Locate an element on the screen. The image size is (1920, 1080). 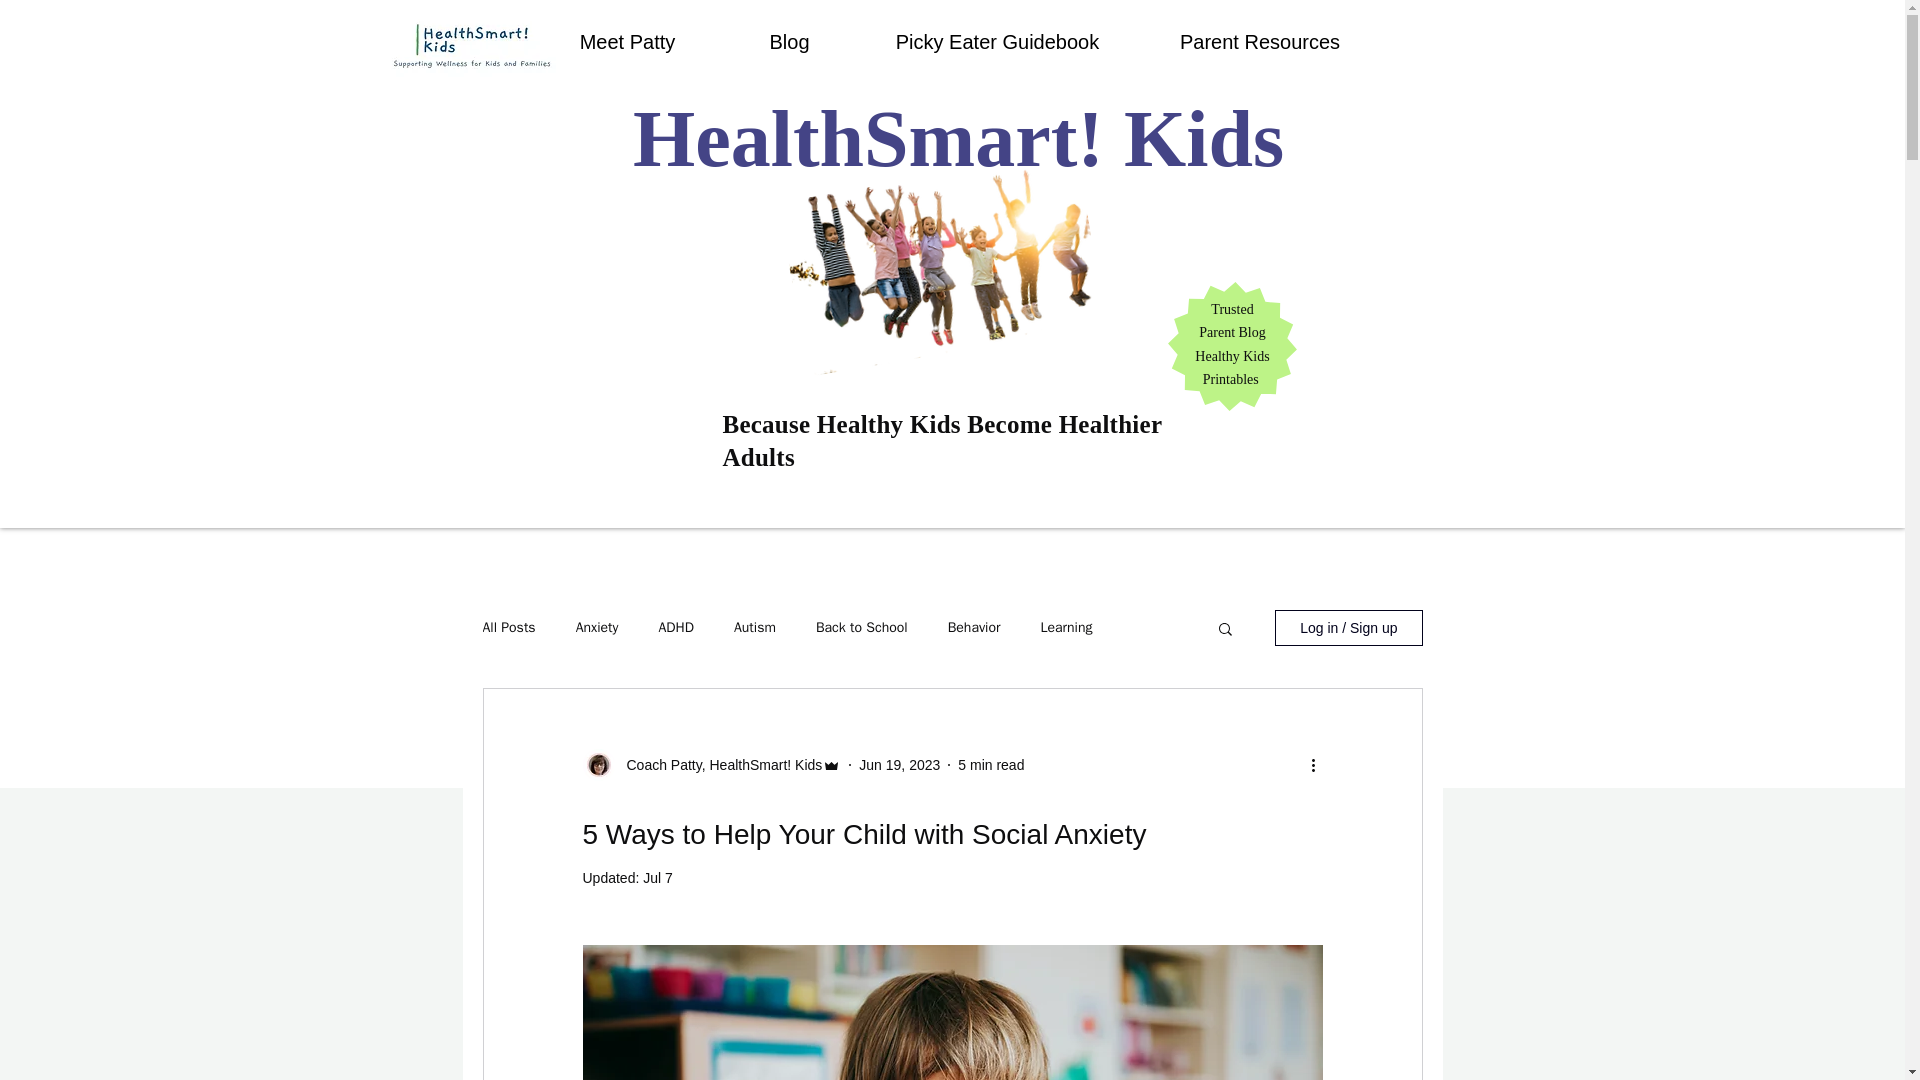
5 min read is located at coordinates (990, 764).